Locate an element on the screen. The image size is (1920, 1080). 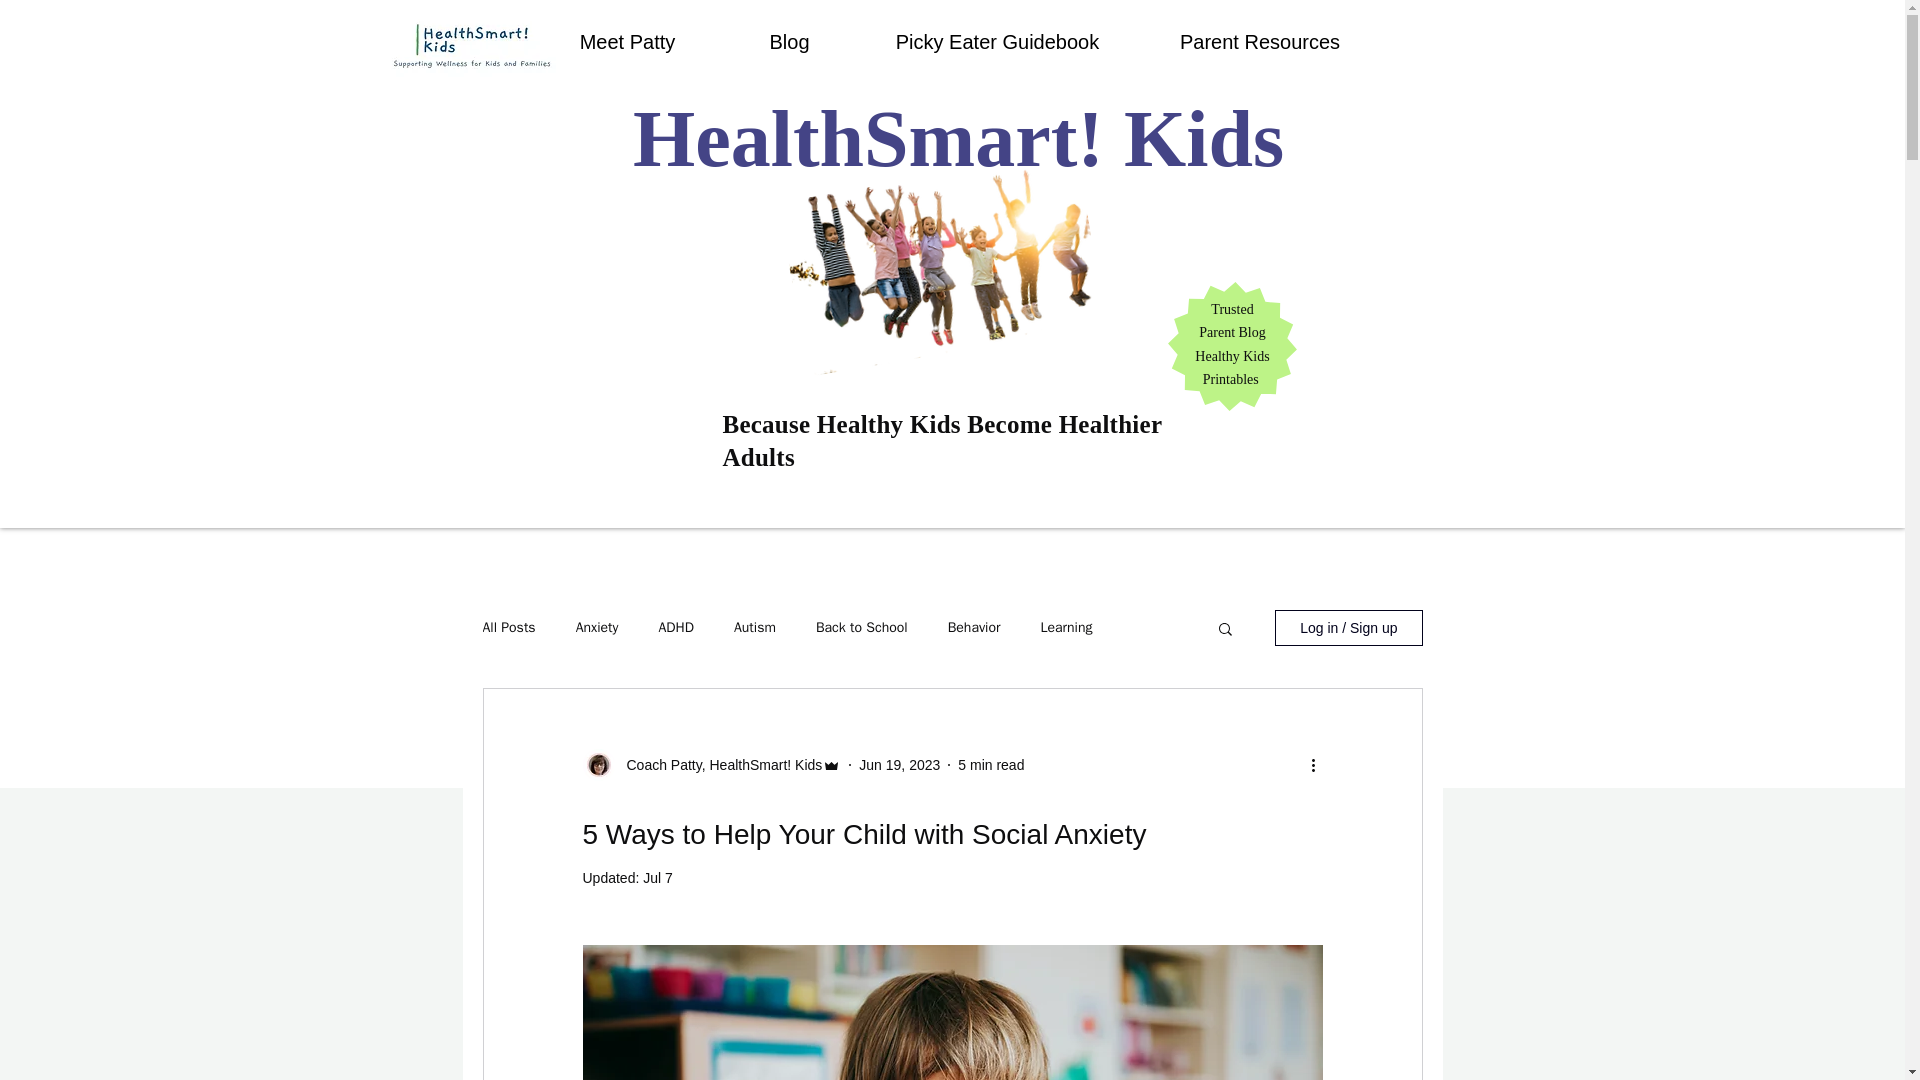
5 min read is located at coordinates (990, 764).